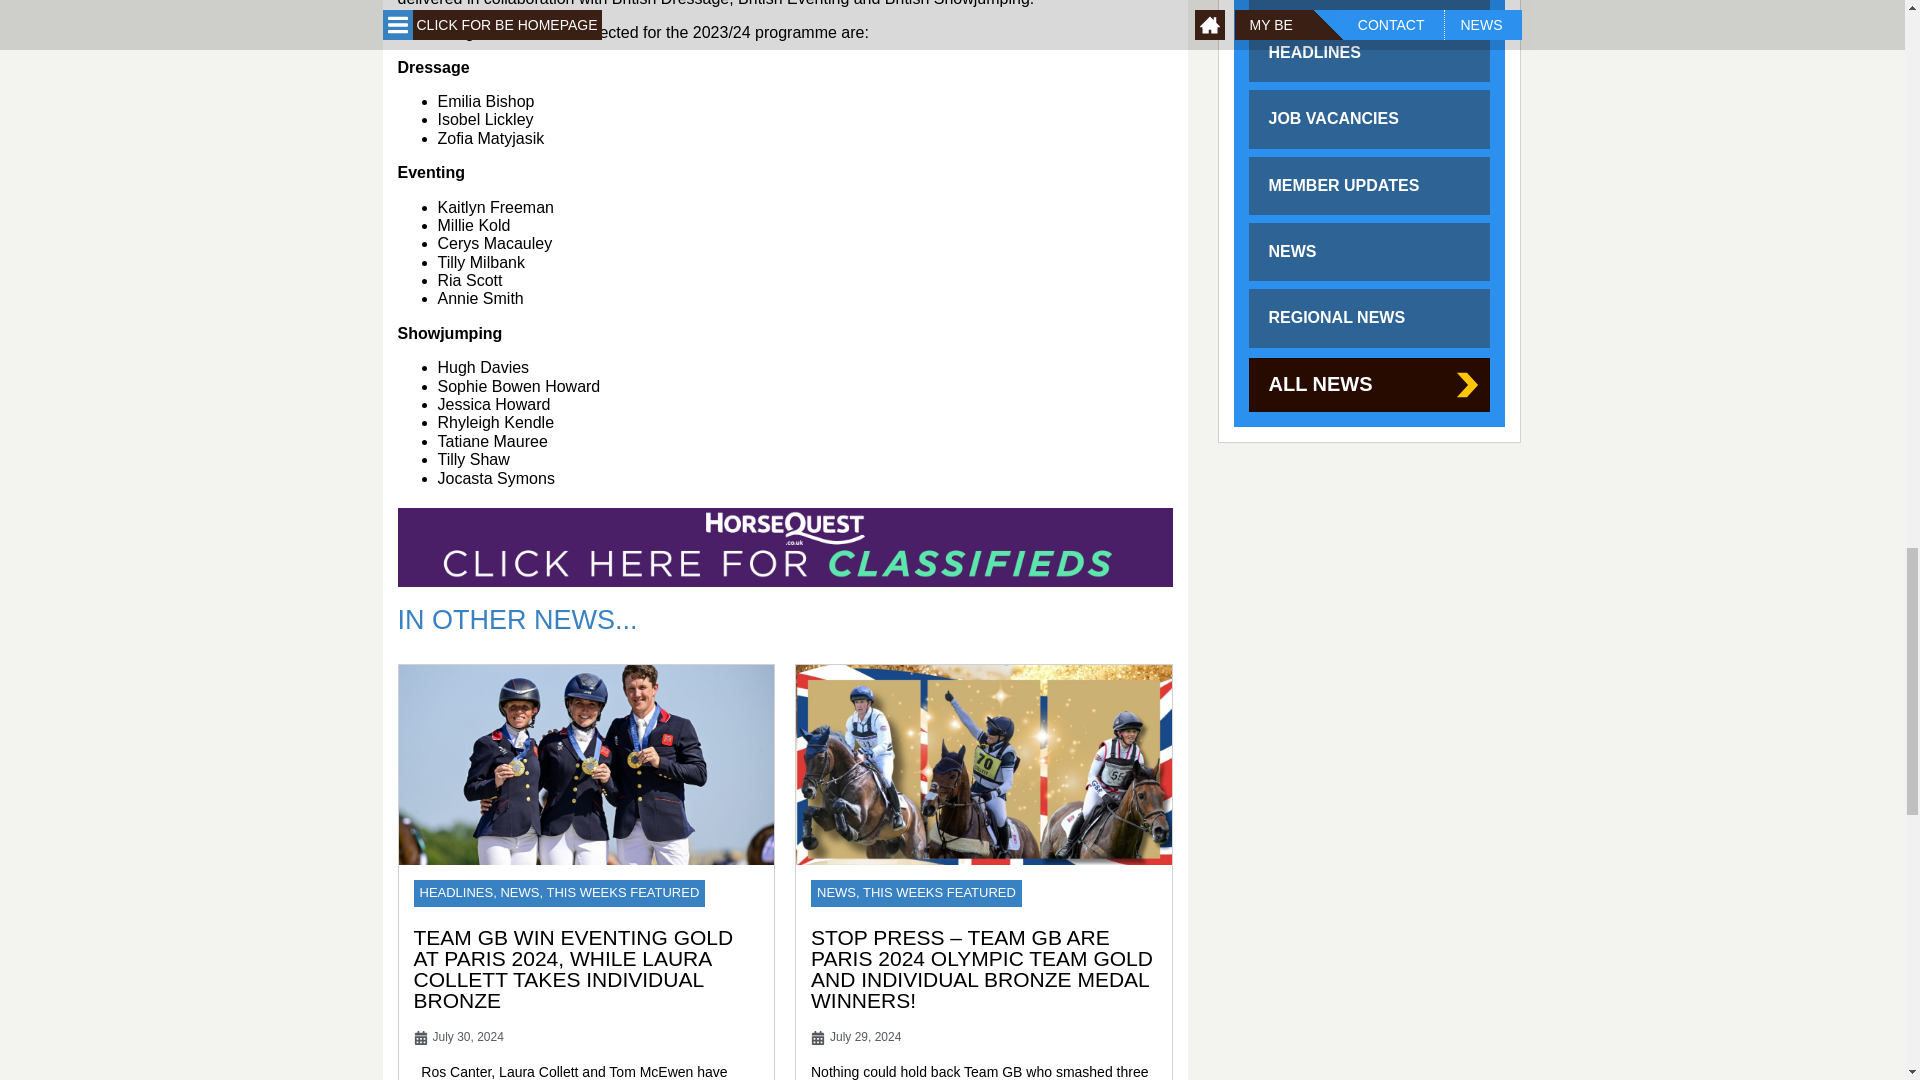  I want to click on Love: 15, so click(1274, 523).